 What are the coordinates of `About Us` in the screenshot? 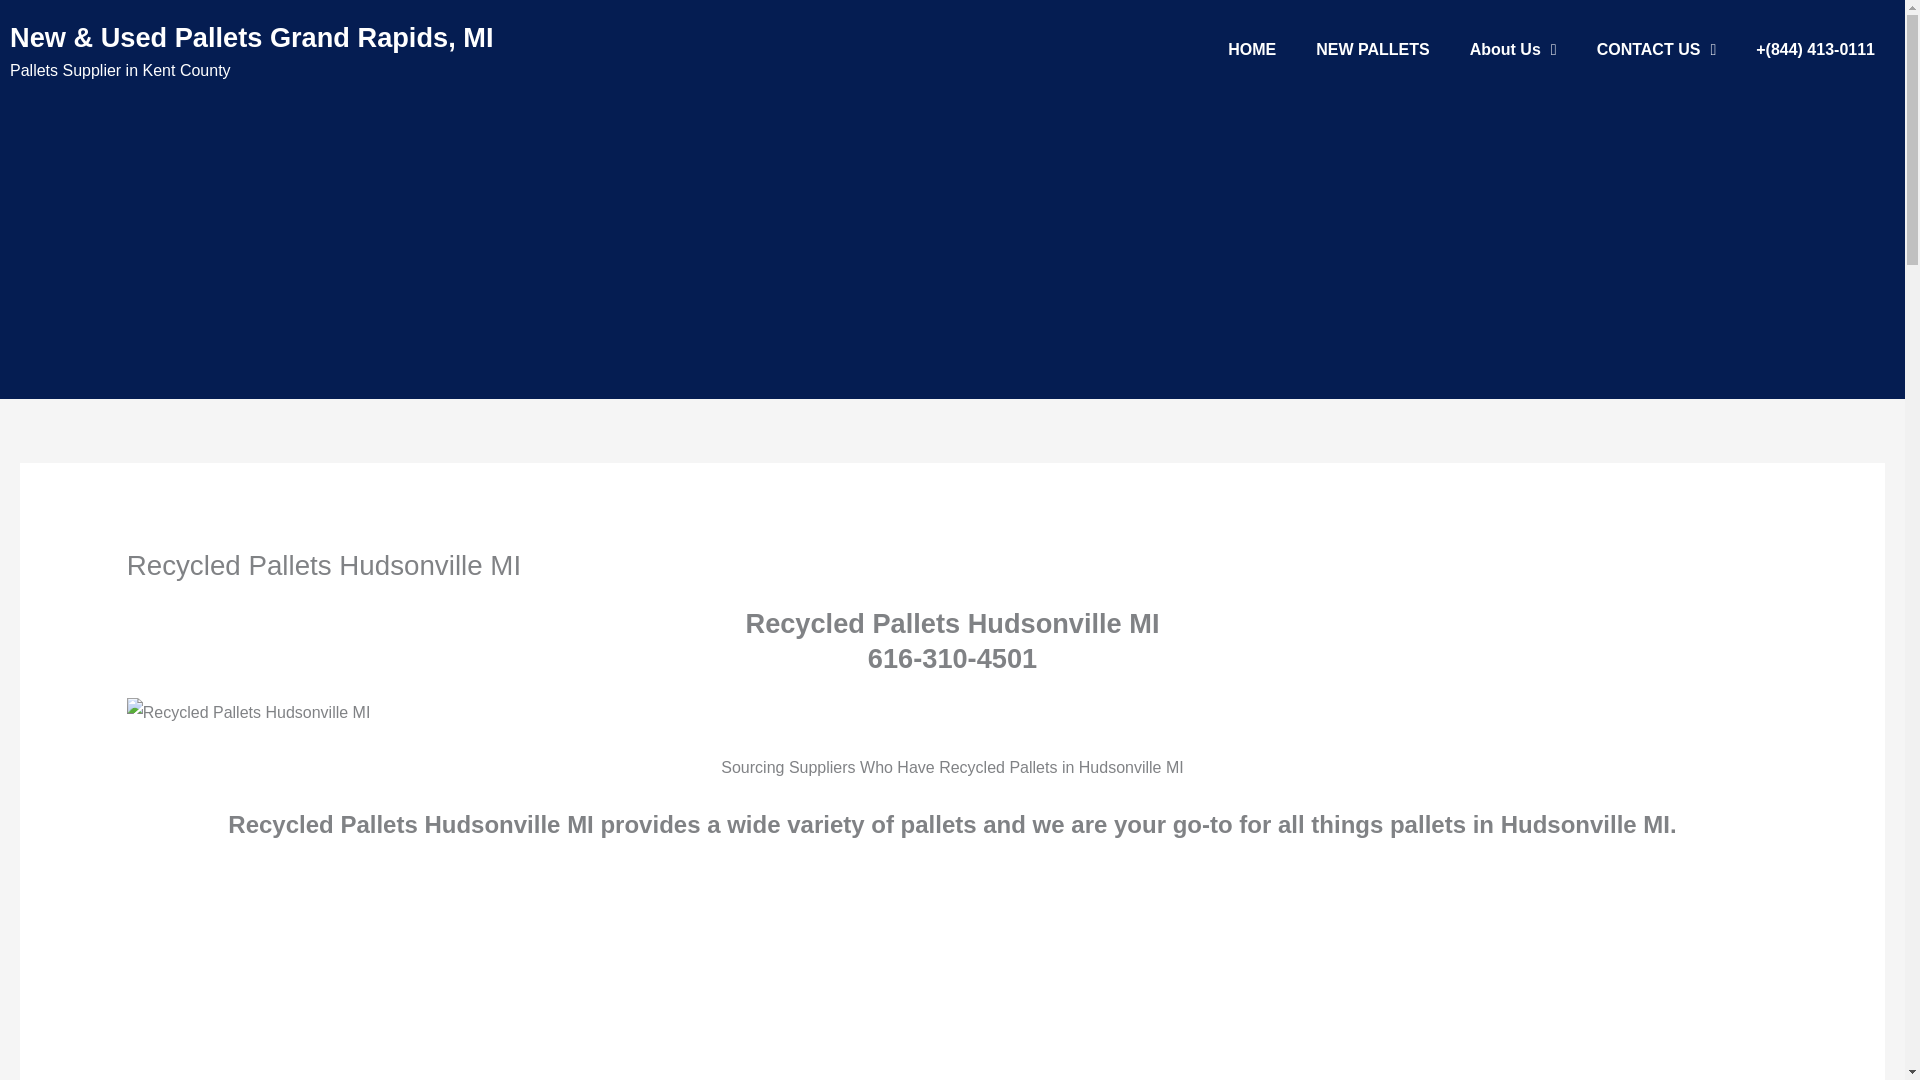 It's located at (1512, 50).